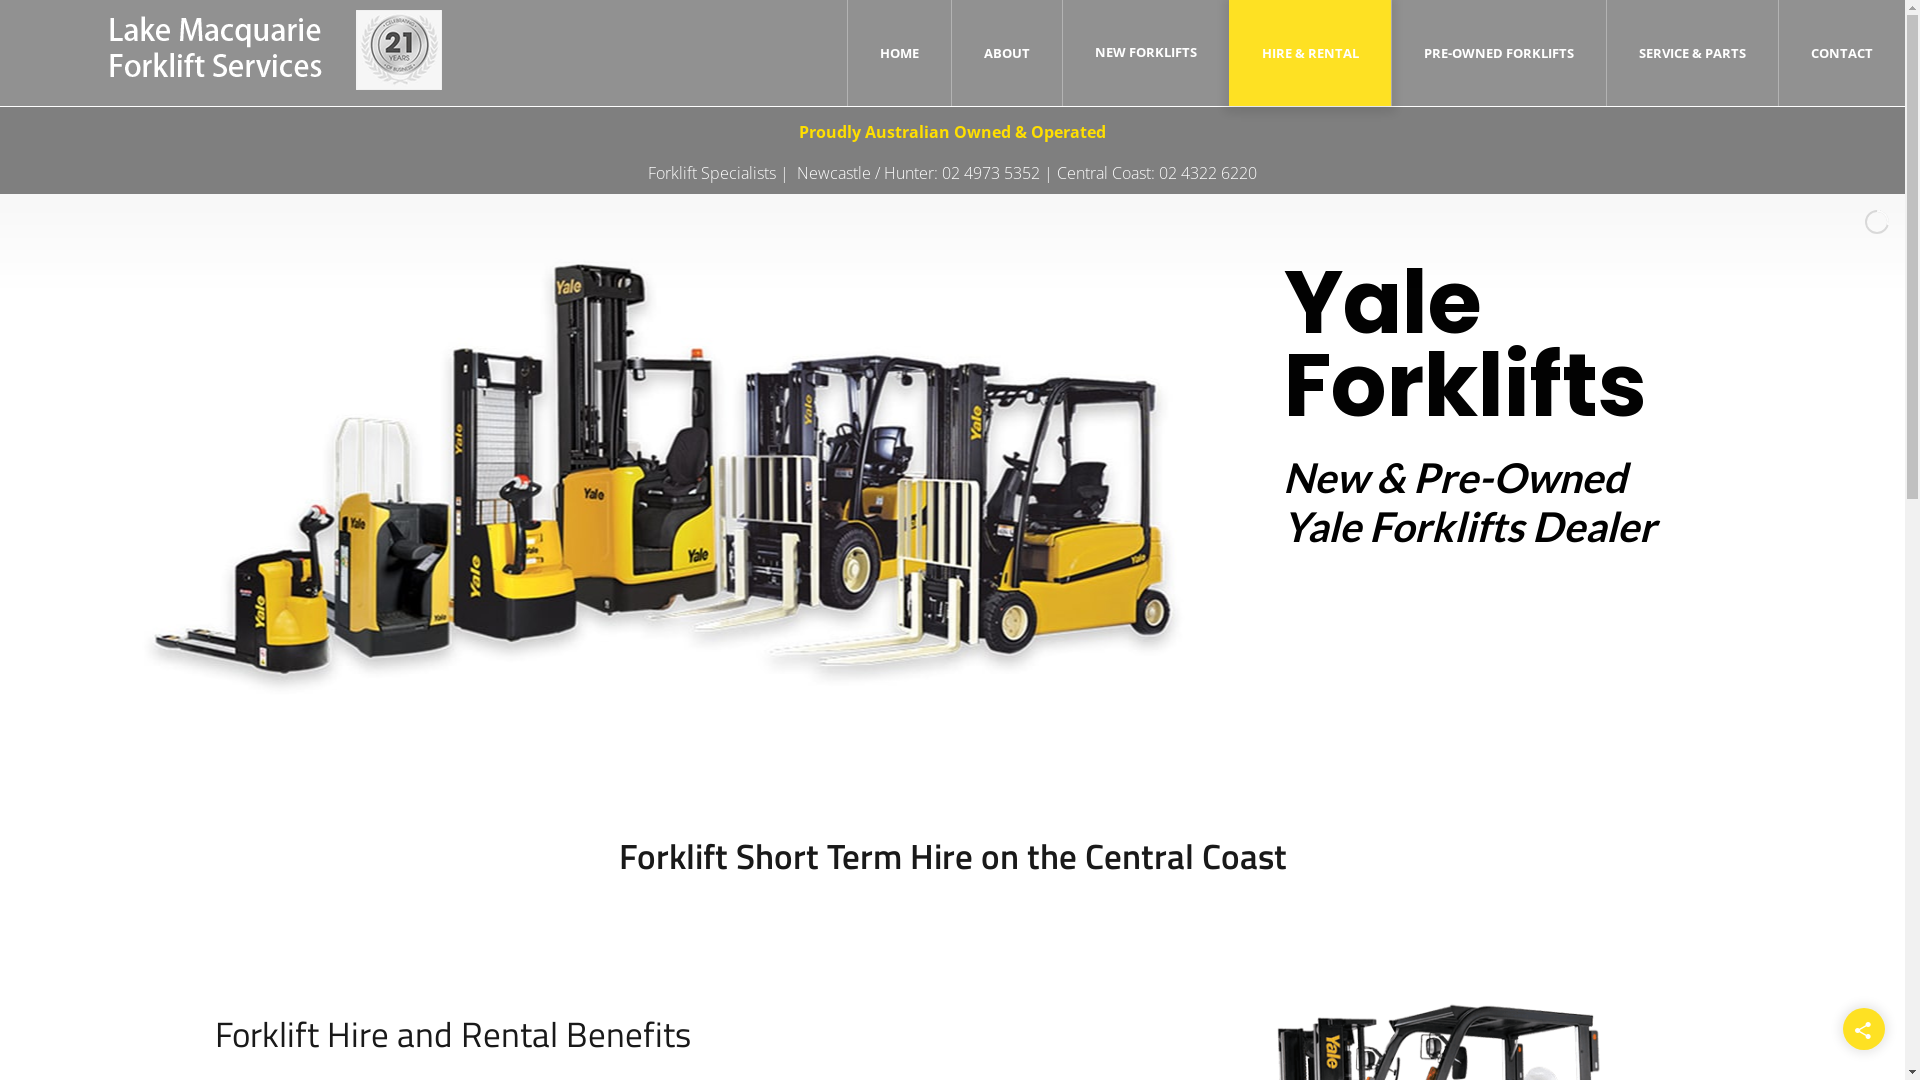 This screenshot has width=1920, height=1080. I want to click on NEW FORKLIFTS, so click(1146, 52).